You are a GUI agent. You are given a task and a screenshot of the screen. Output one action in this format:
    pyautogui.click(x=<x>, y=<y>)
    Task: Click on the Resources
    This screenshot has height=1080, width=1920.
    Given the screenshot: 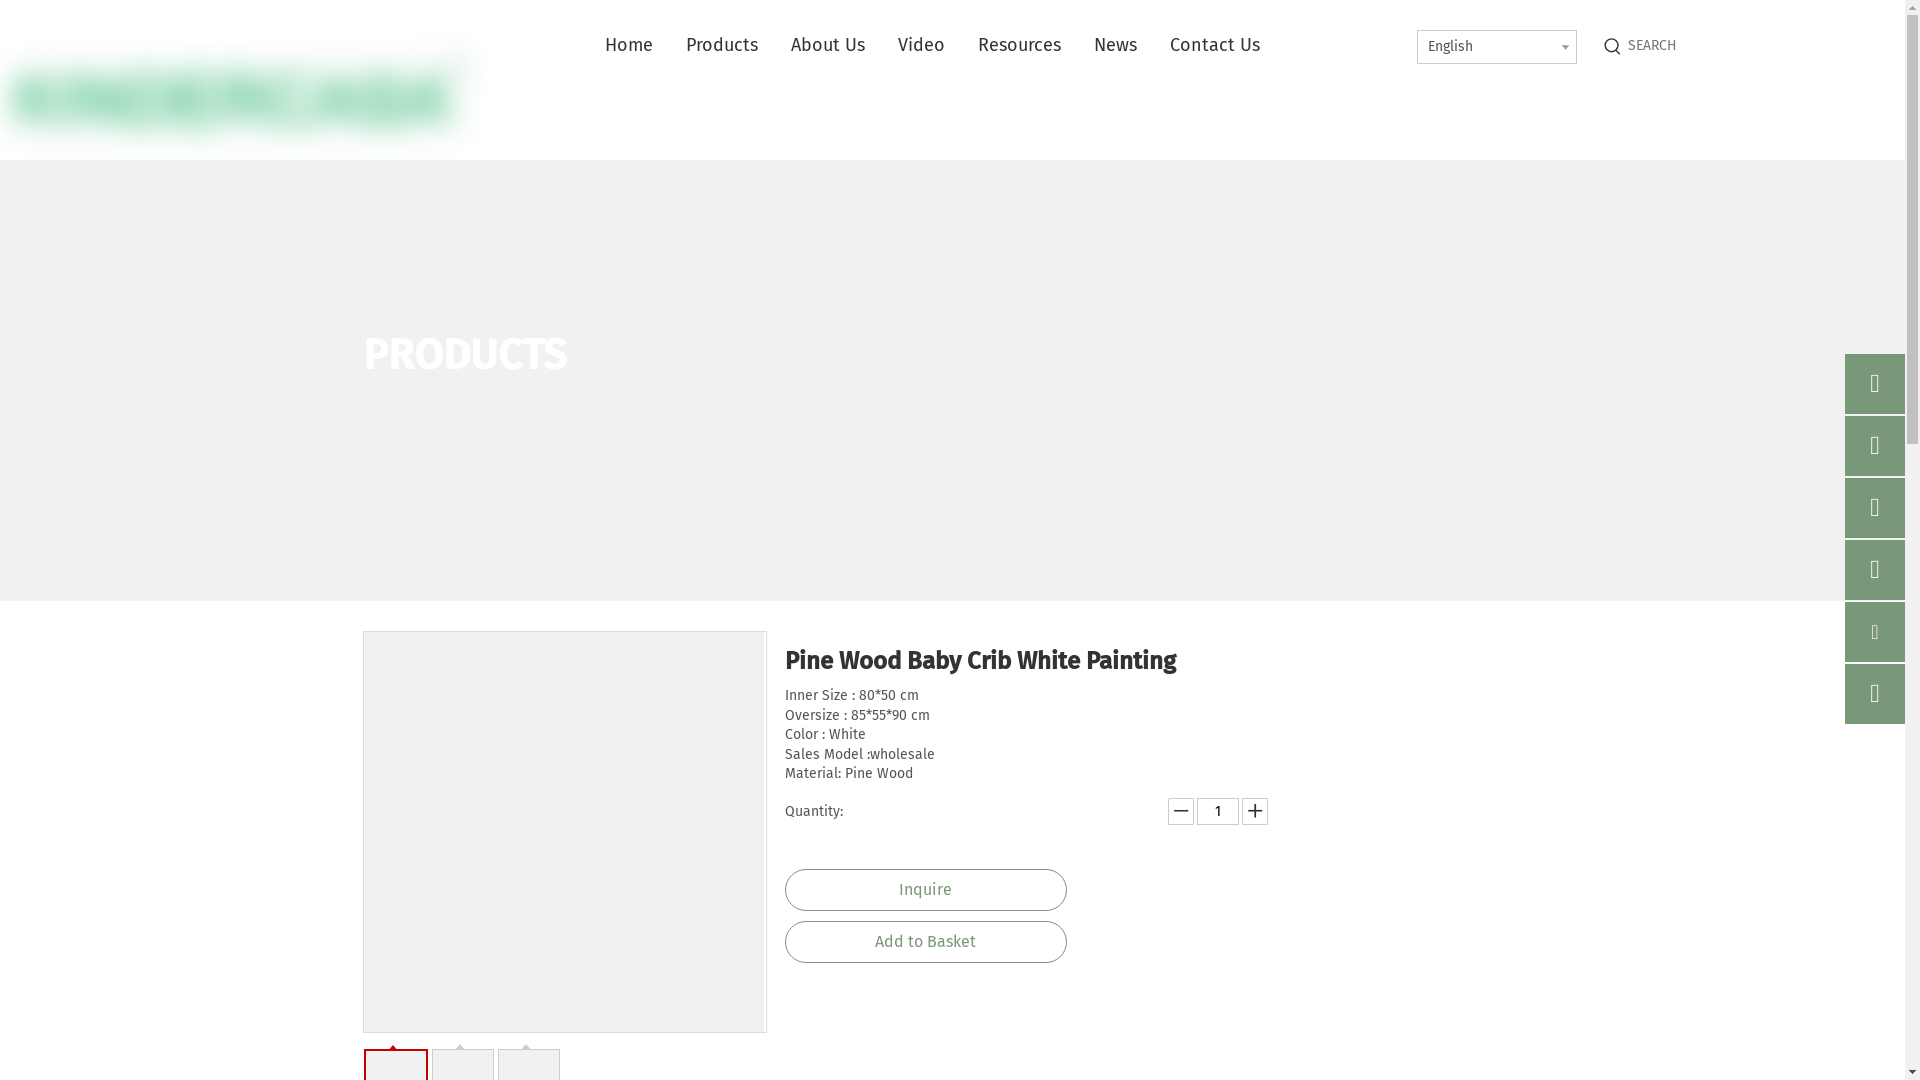 What is the action you would take?
    pyautogui.click(x=1003, y=45)
    